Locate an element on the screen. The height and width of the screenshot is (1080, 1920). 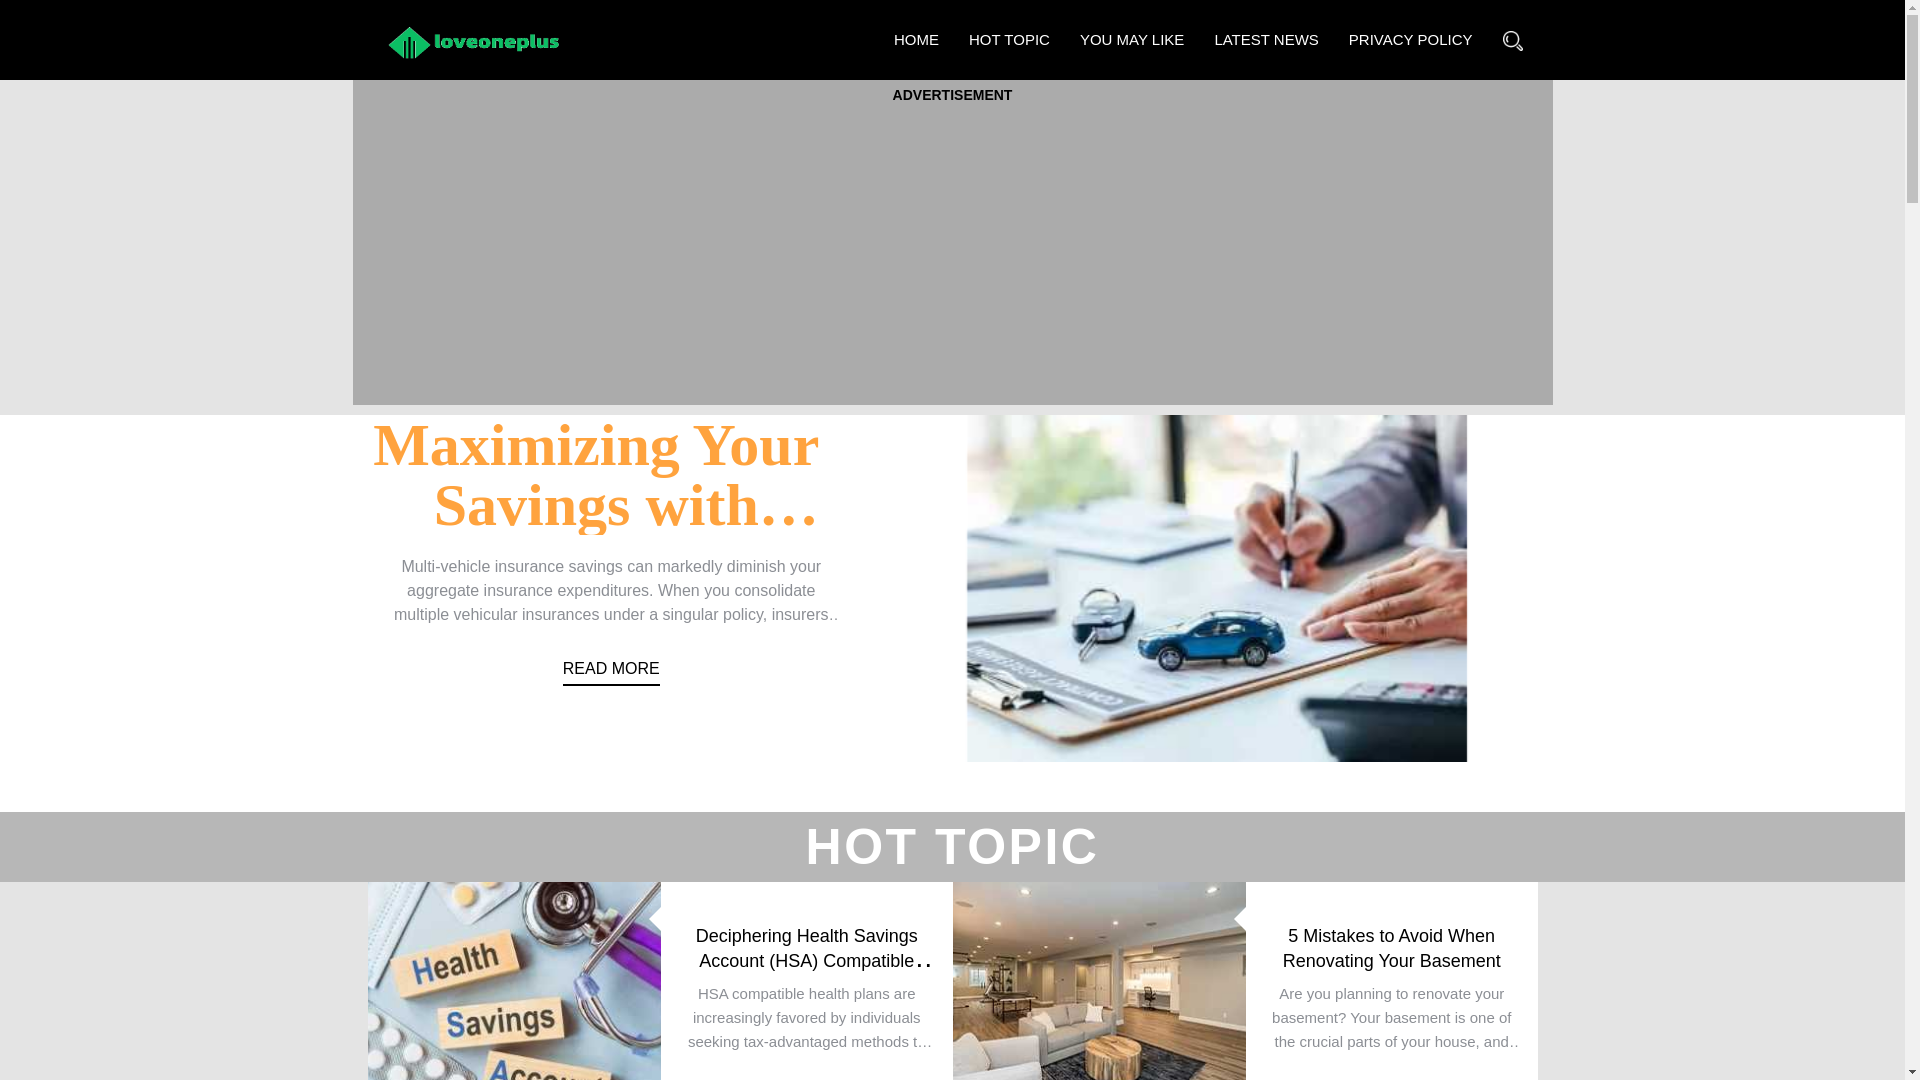
READ MORE is located at coordinates (611, 676).